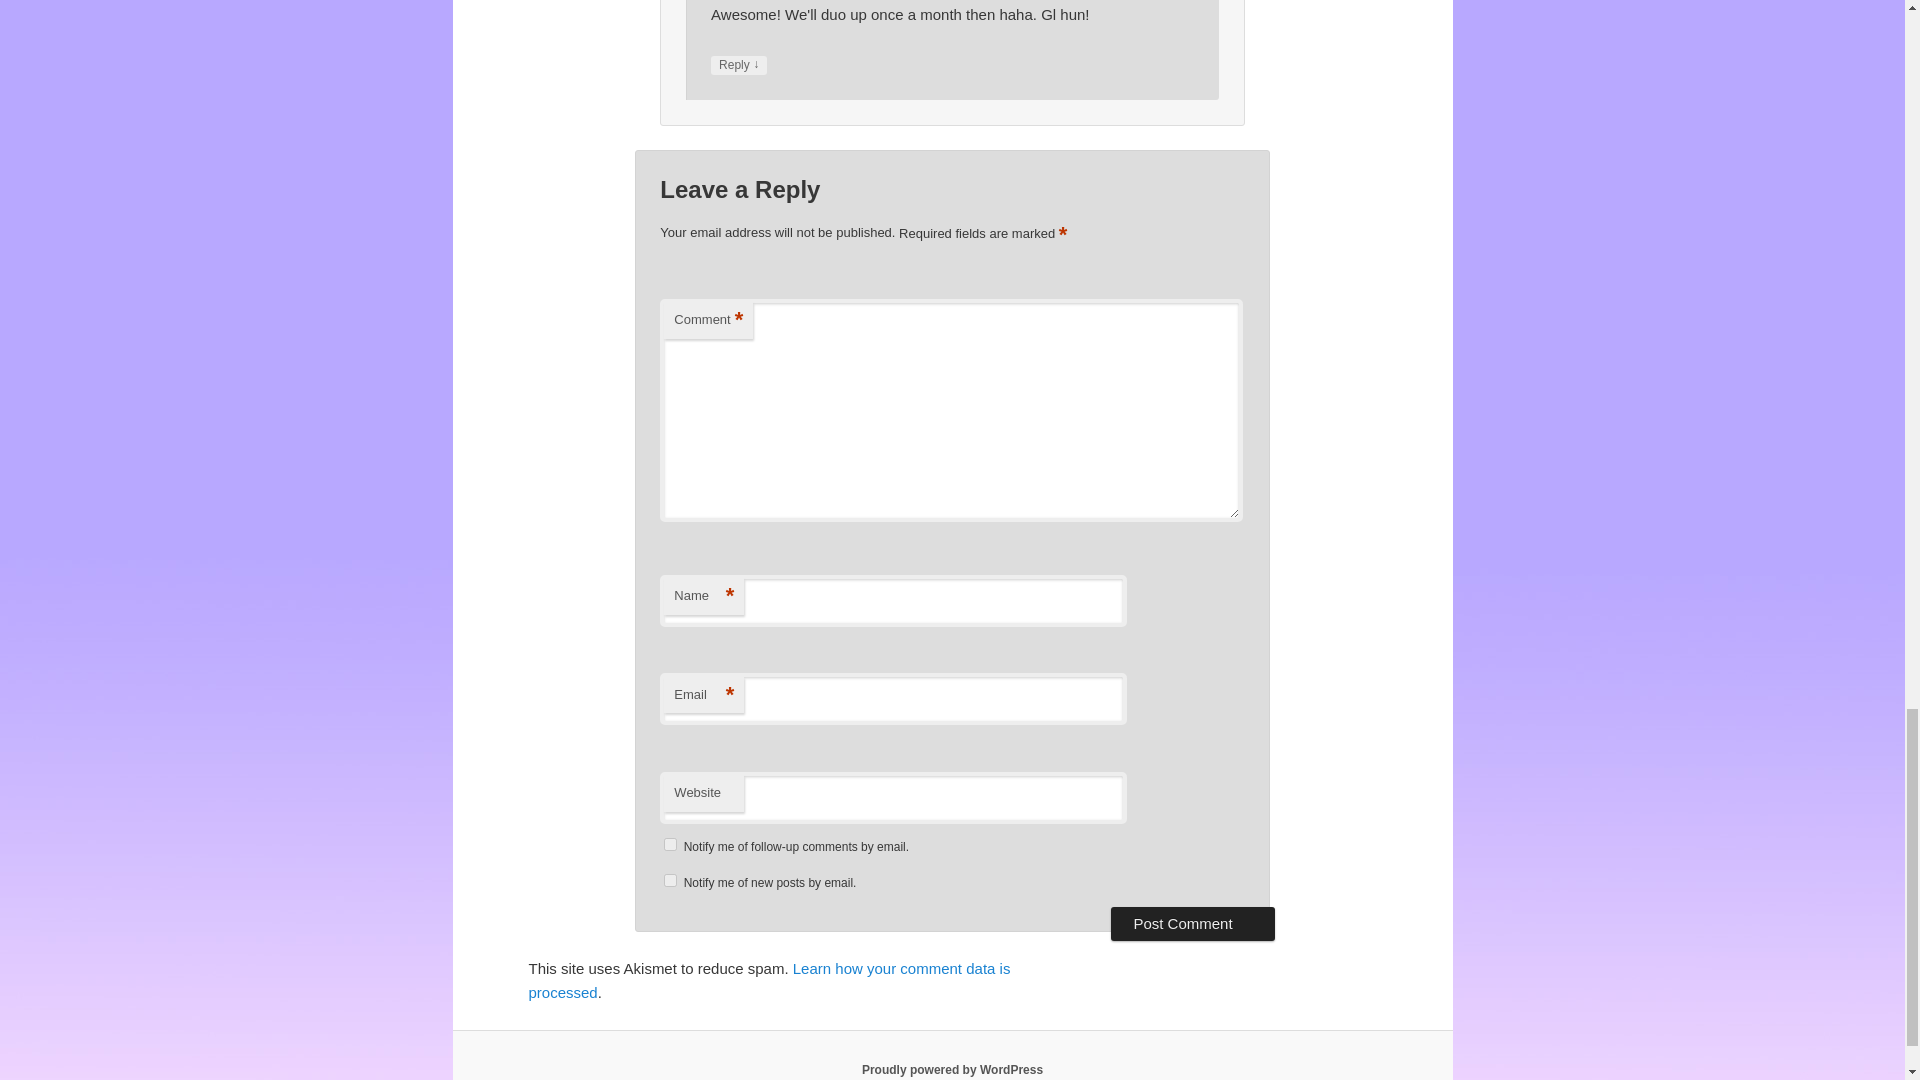 This screenshot has width=1920, height=1080. Describe the element at coordinates (768, 980) in the screenshot. I see `Learn how your comment data is processed` at that location.